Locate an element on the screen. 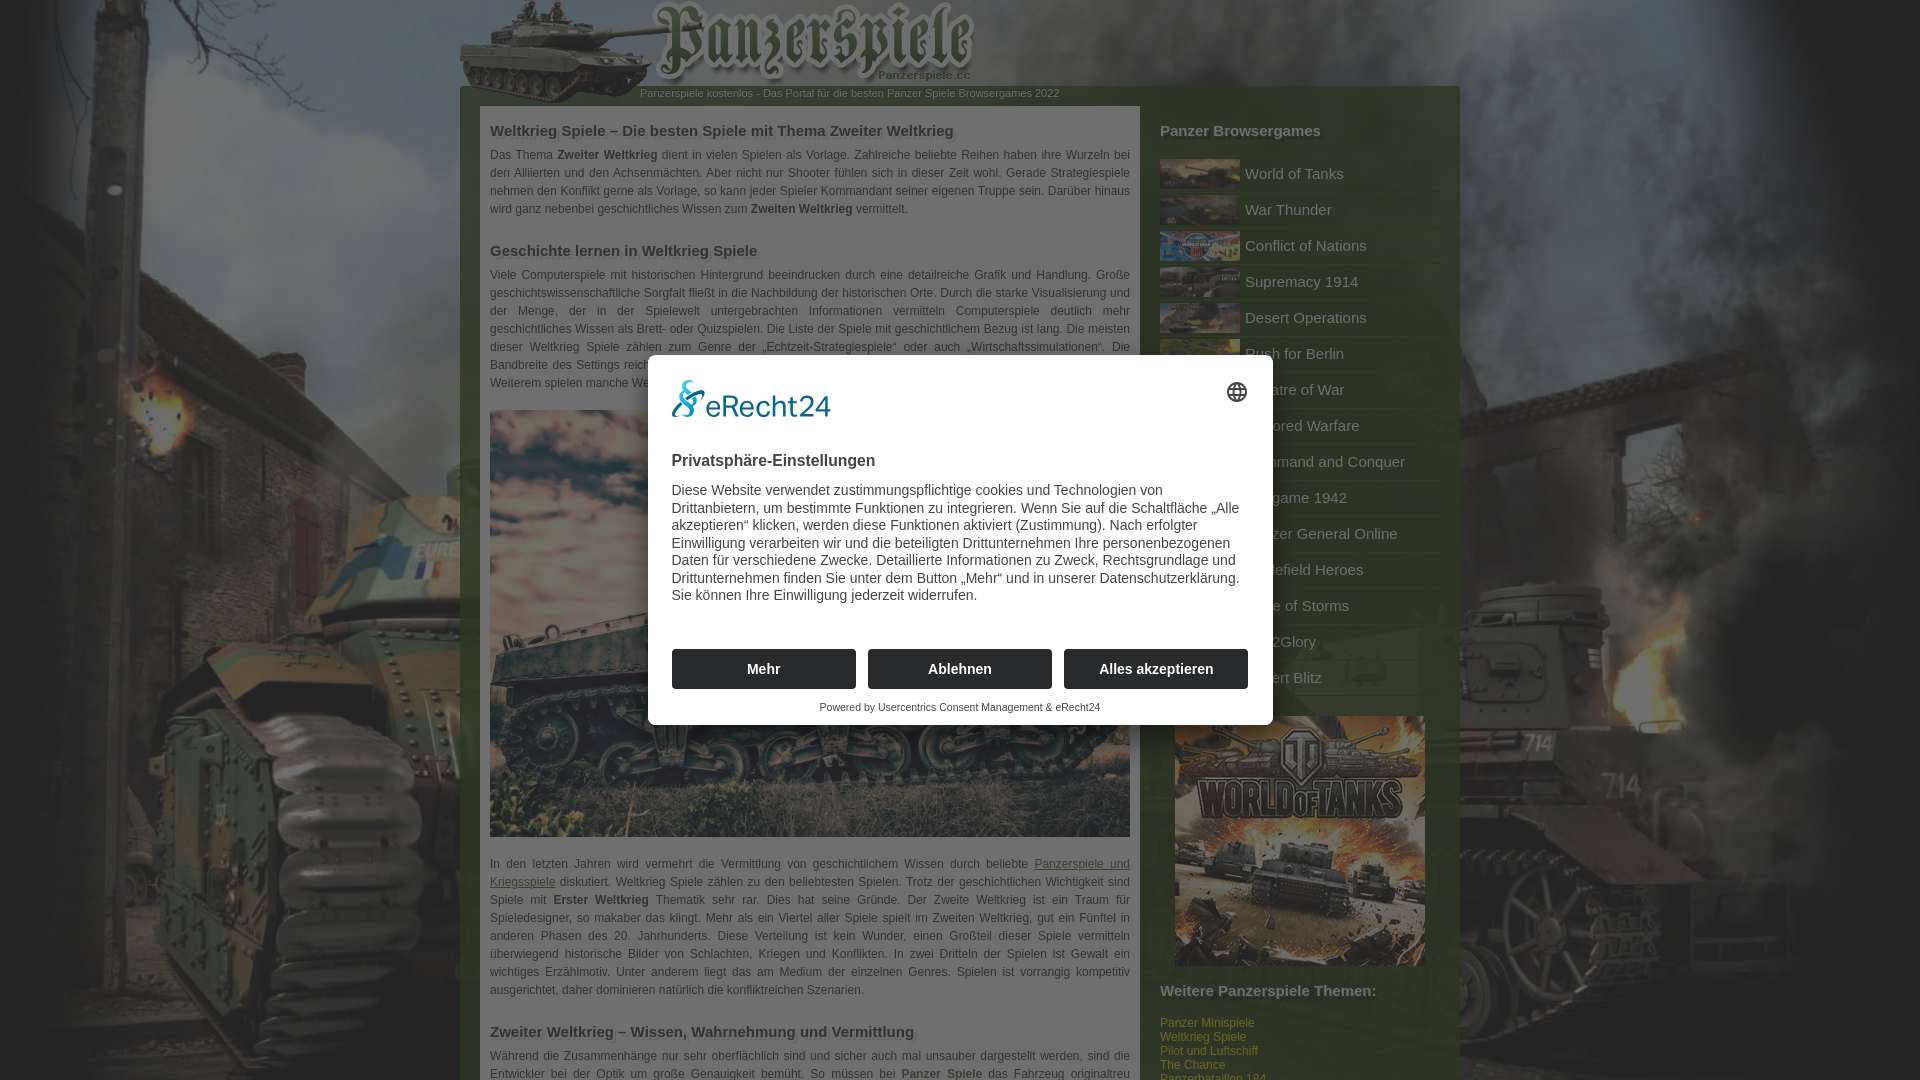  Desert Blitz is located at coordinates (1300, 678).